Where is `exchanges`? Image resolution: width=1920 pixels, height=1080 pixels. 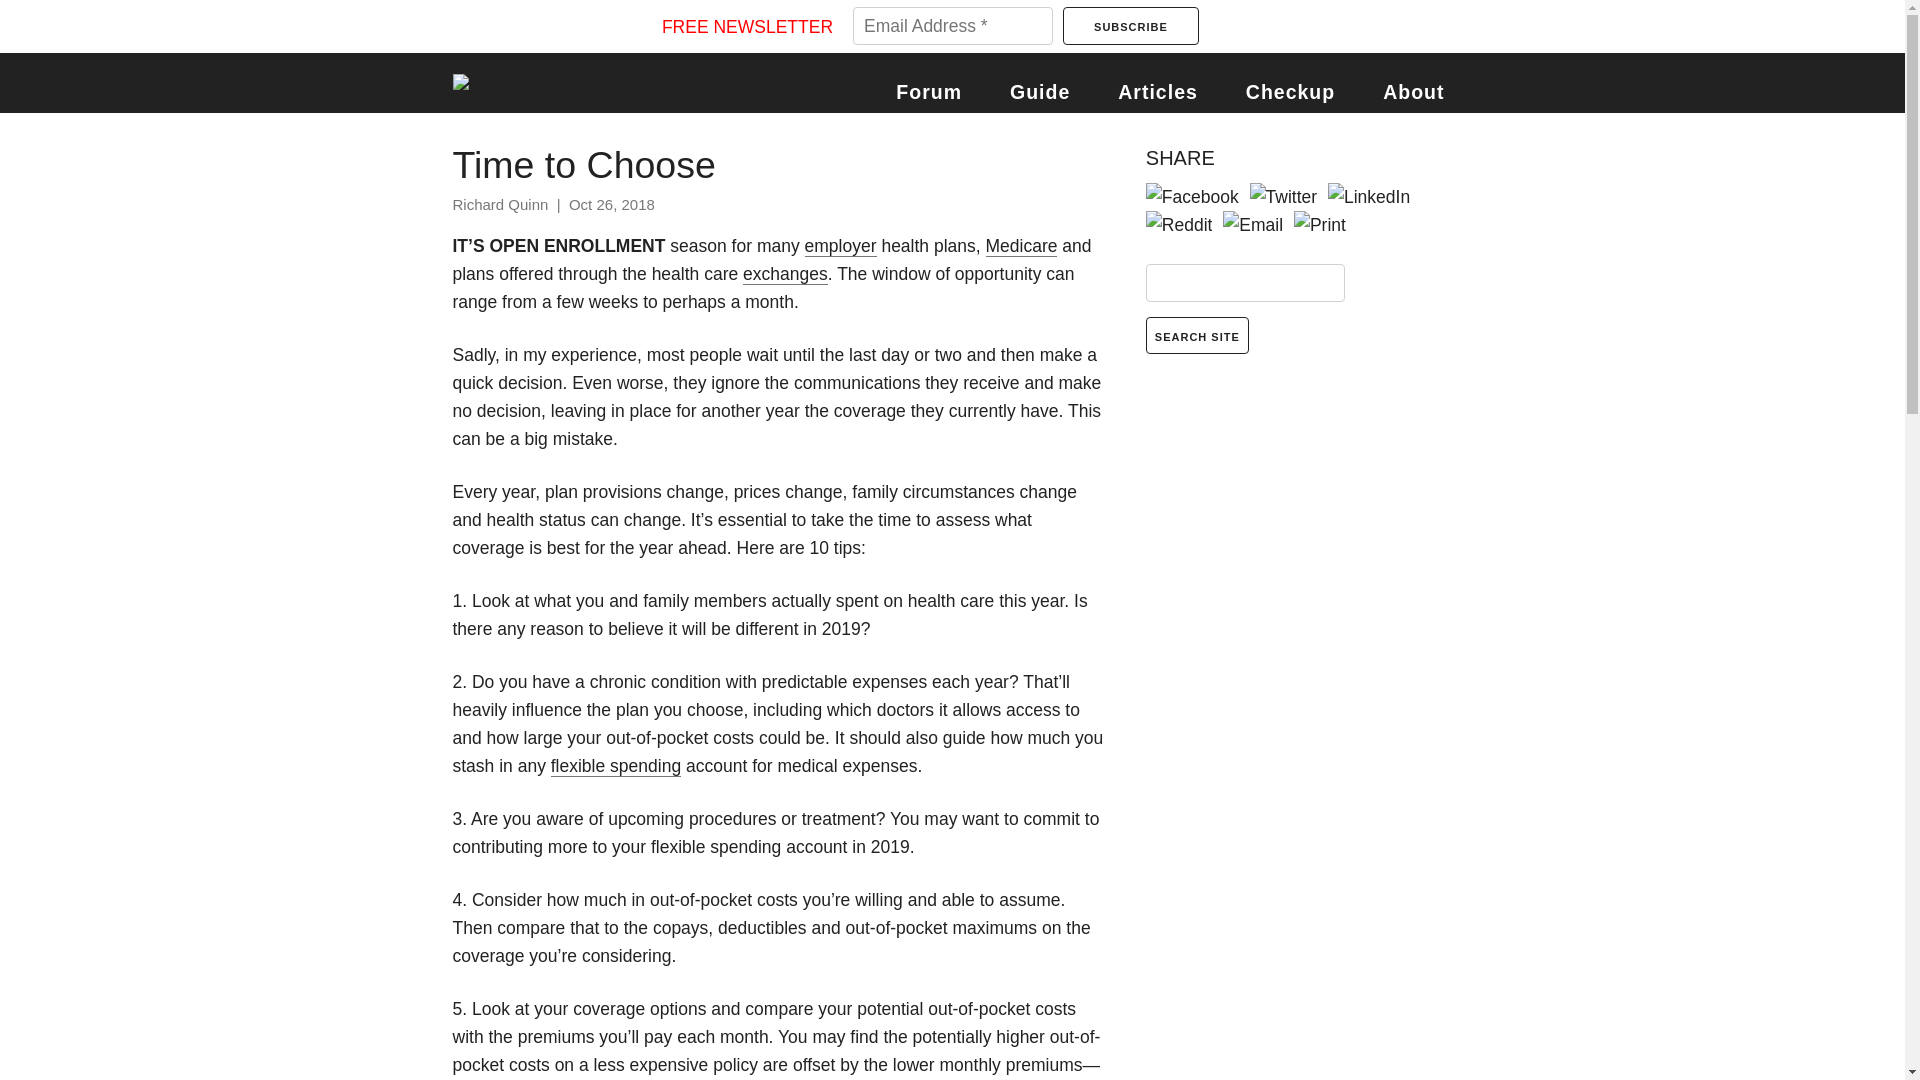 exchanges is located at coordinates (785, 274).